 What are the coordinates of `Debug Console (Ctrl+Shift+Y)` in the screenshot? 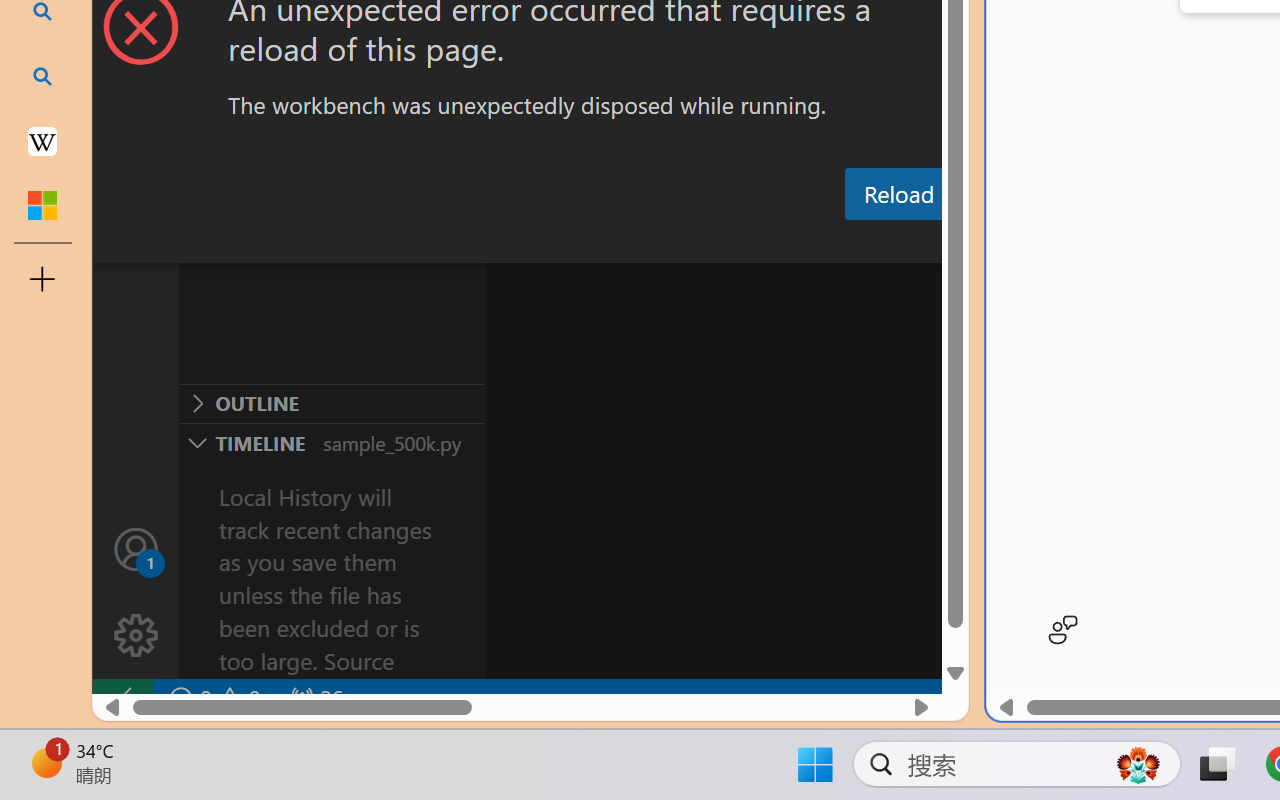 It's located at (854, 243).